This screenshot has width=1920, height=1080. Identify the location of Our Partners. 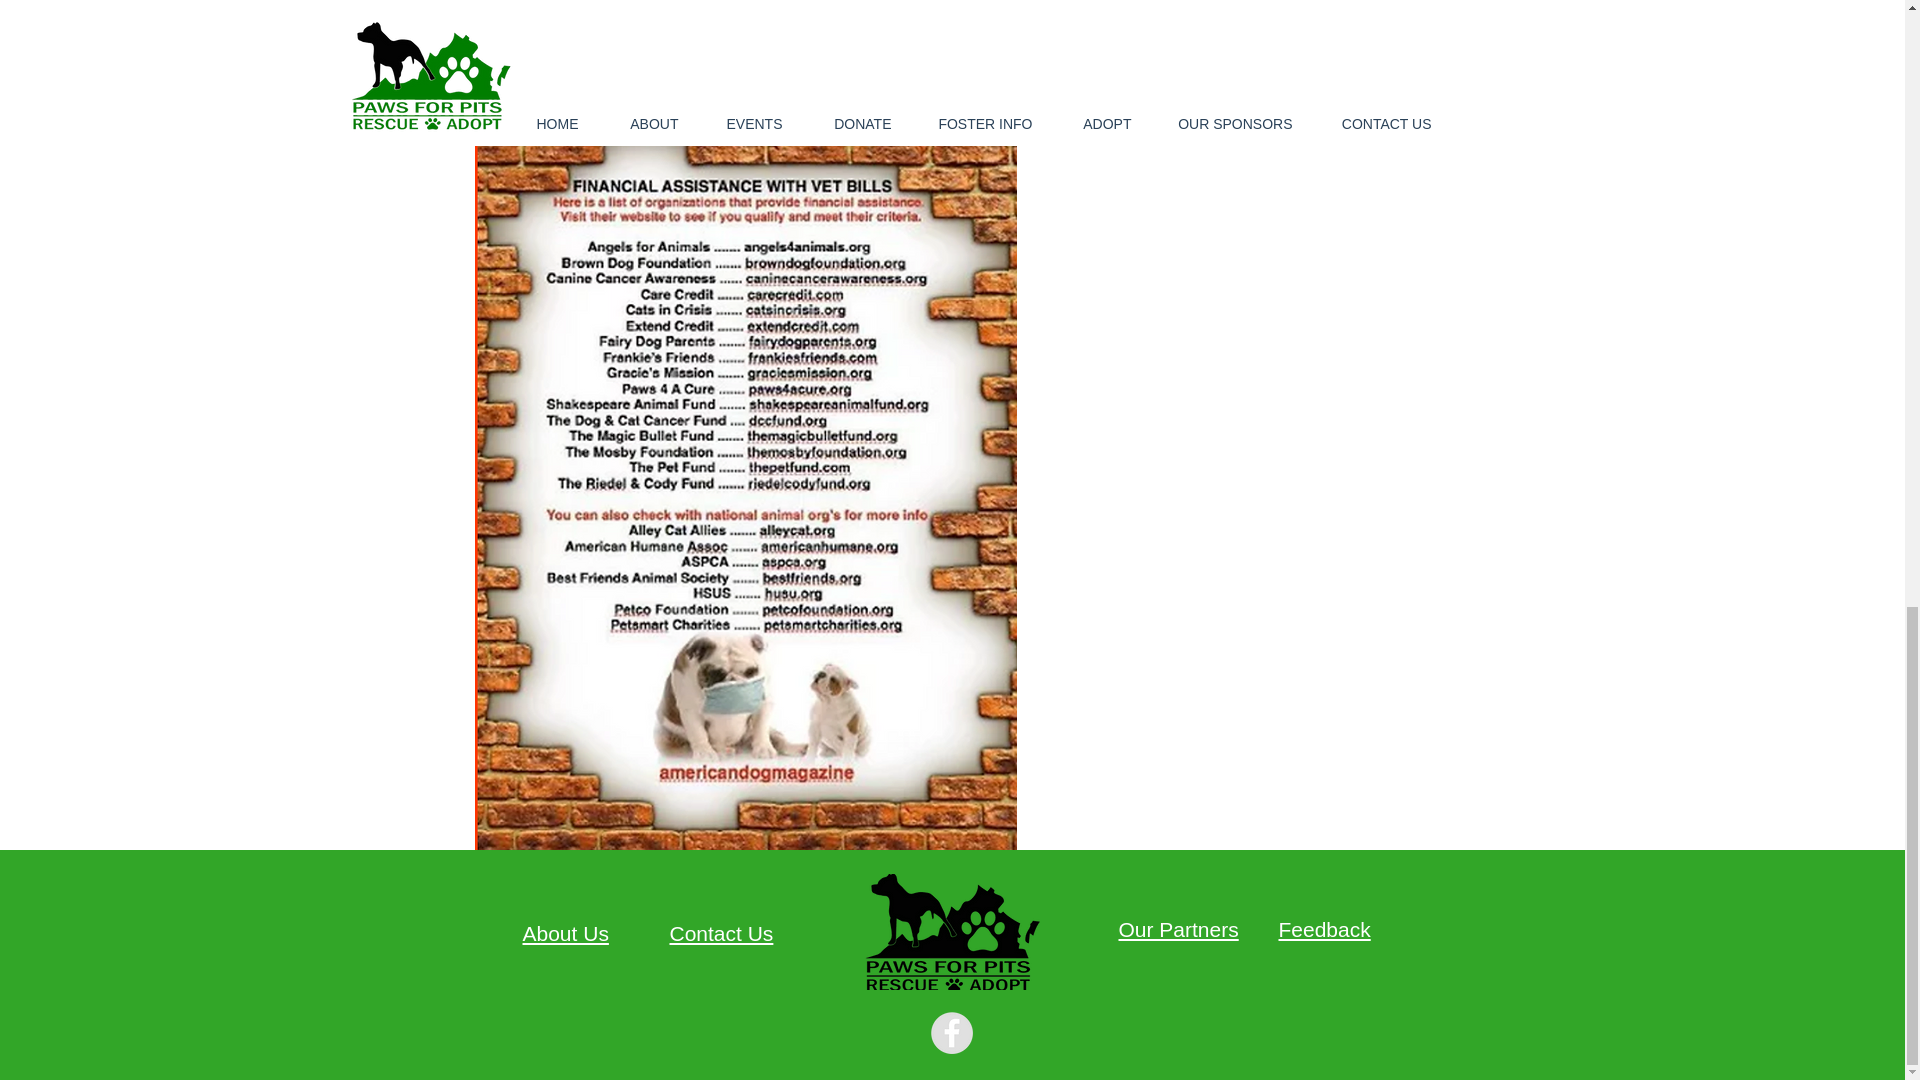
(1178, 929).